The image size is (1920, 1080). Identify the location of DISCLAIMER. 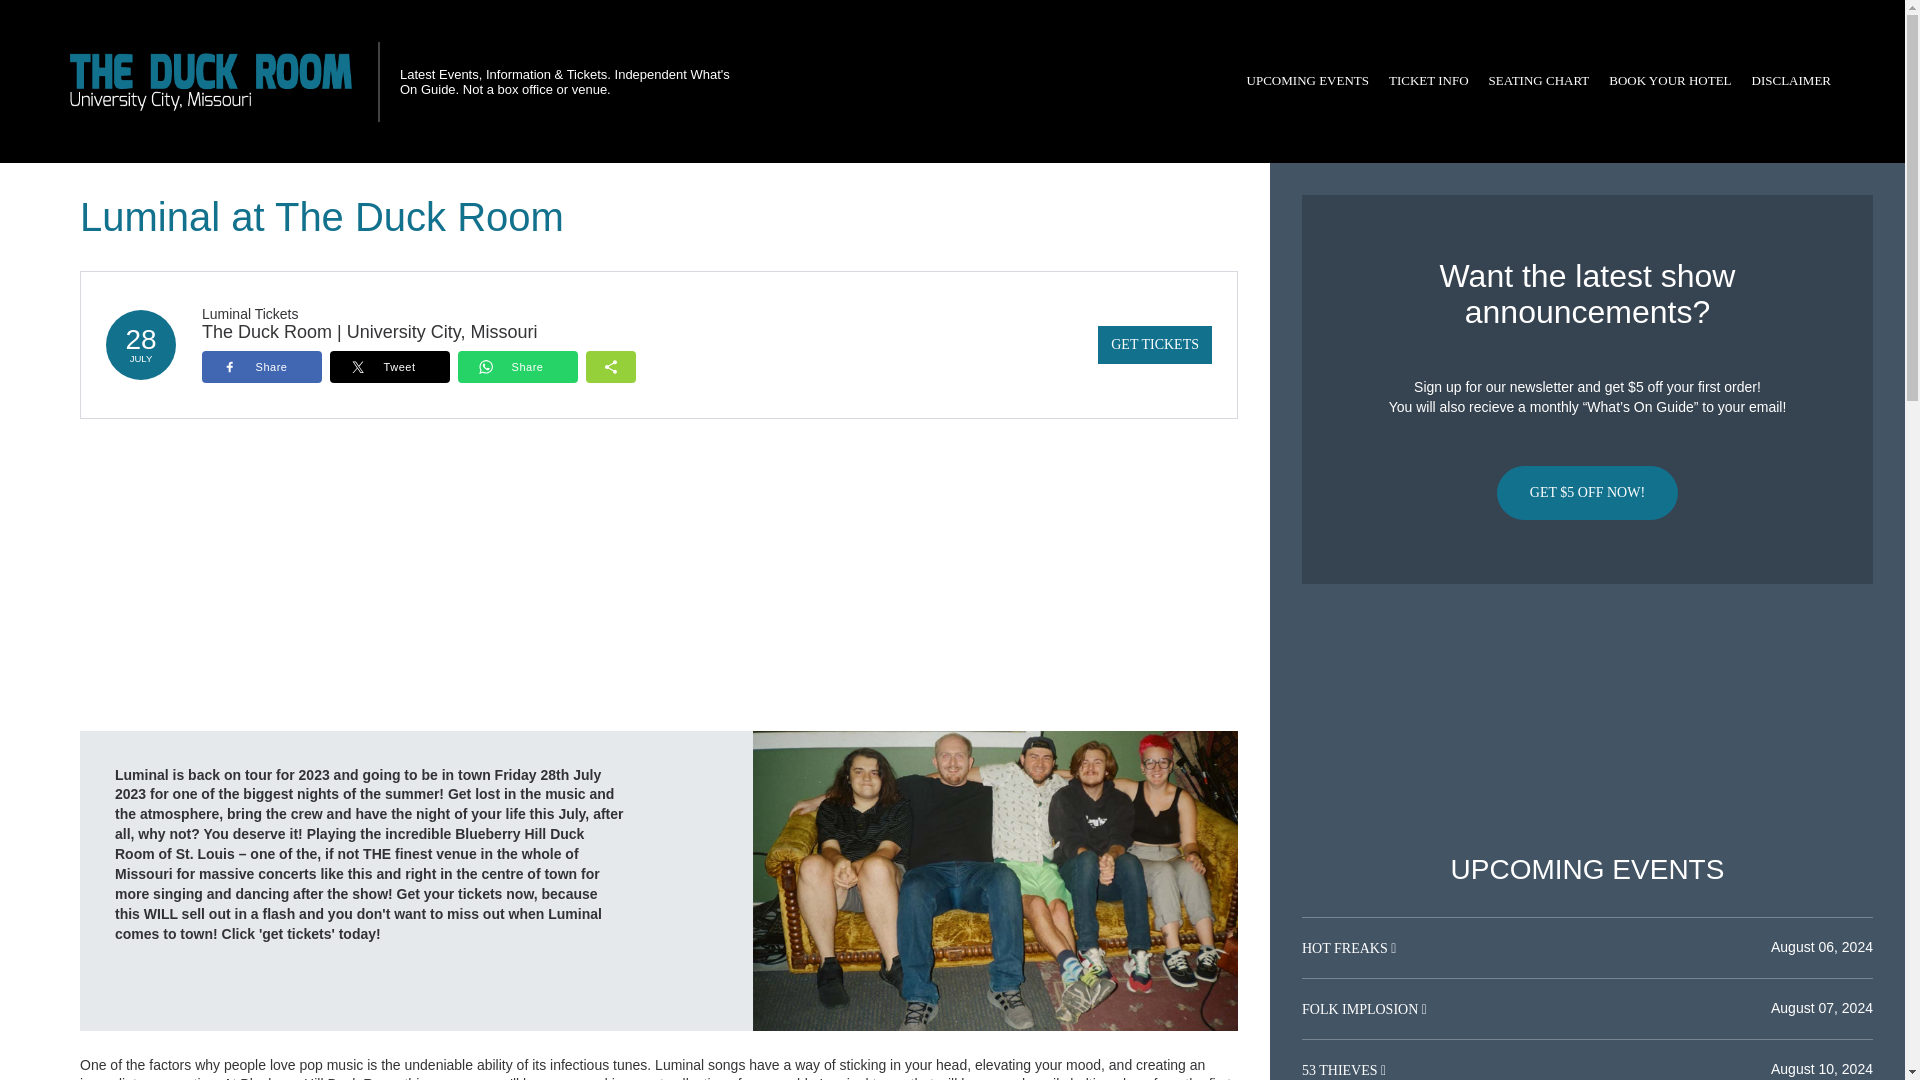
(1791, 81).